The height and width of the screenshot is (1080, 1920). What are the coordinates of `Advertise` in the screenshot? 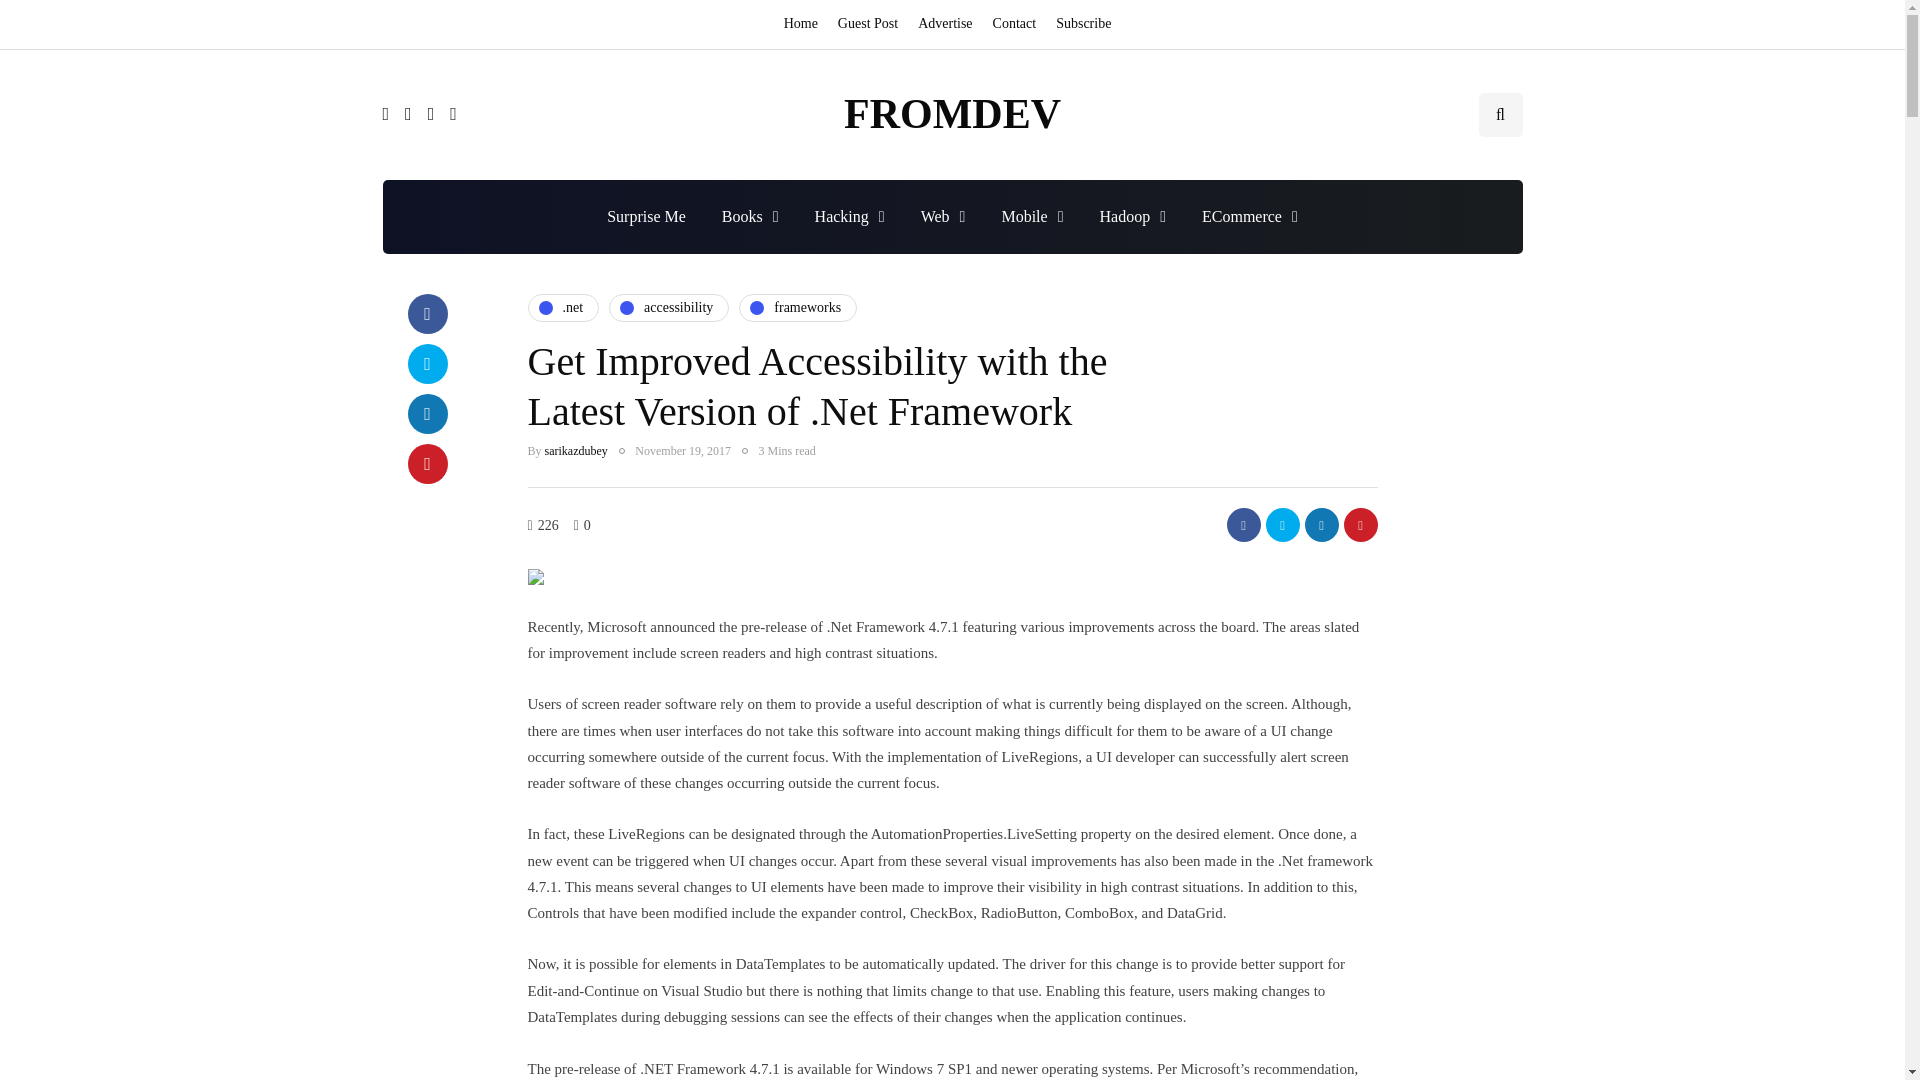 It's located at (944, 24).